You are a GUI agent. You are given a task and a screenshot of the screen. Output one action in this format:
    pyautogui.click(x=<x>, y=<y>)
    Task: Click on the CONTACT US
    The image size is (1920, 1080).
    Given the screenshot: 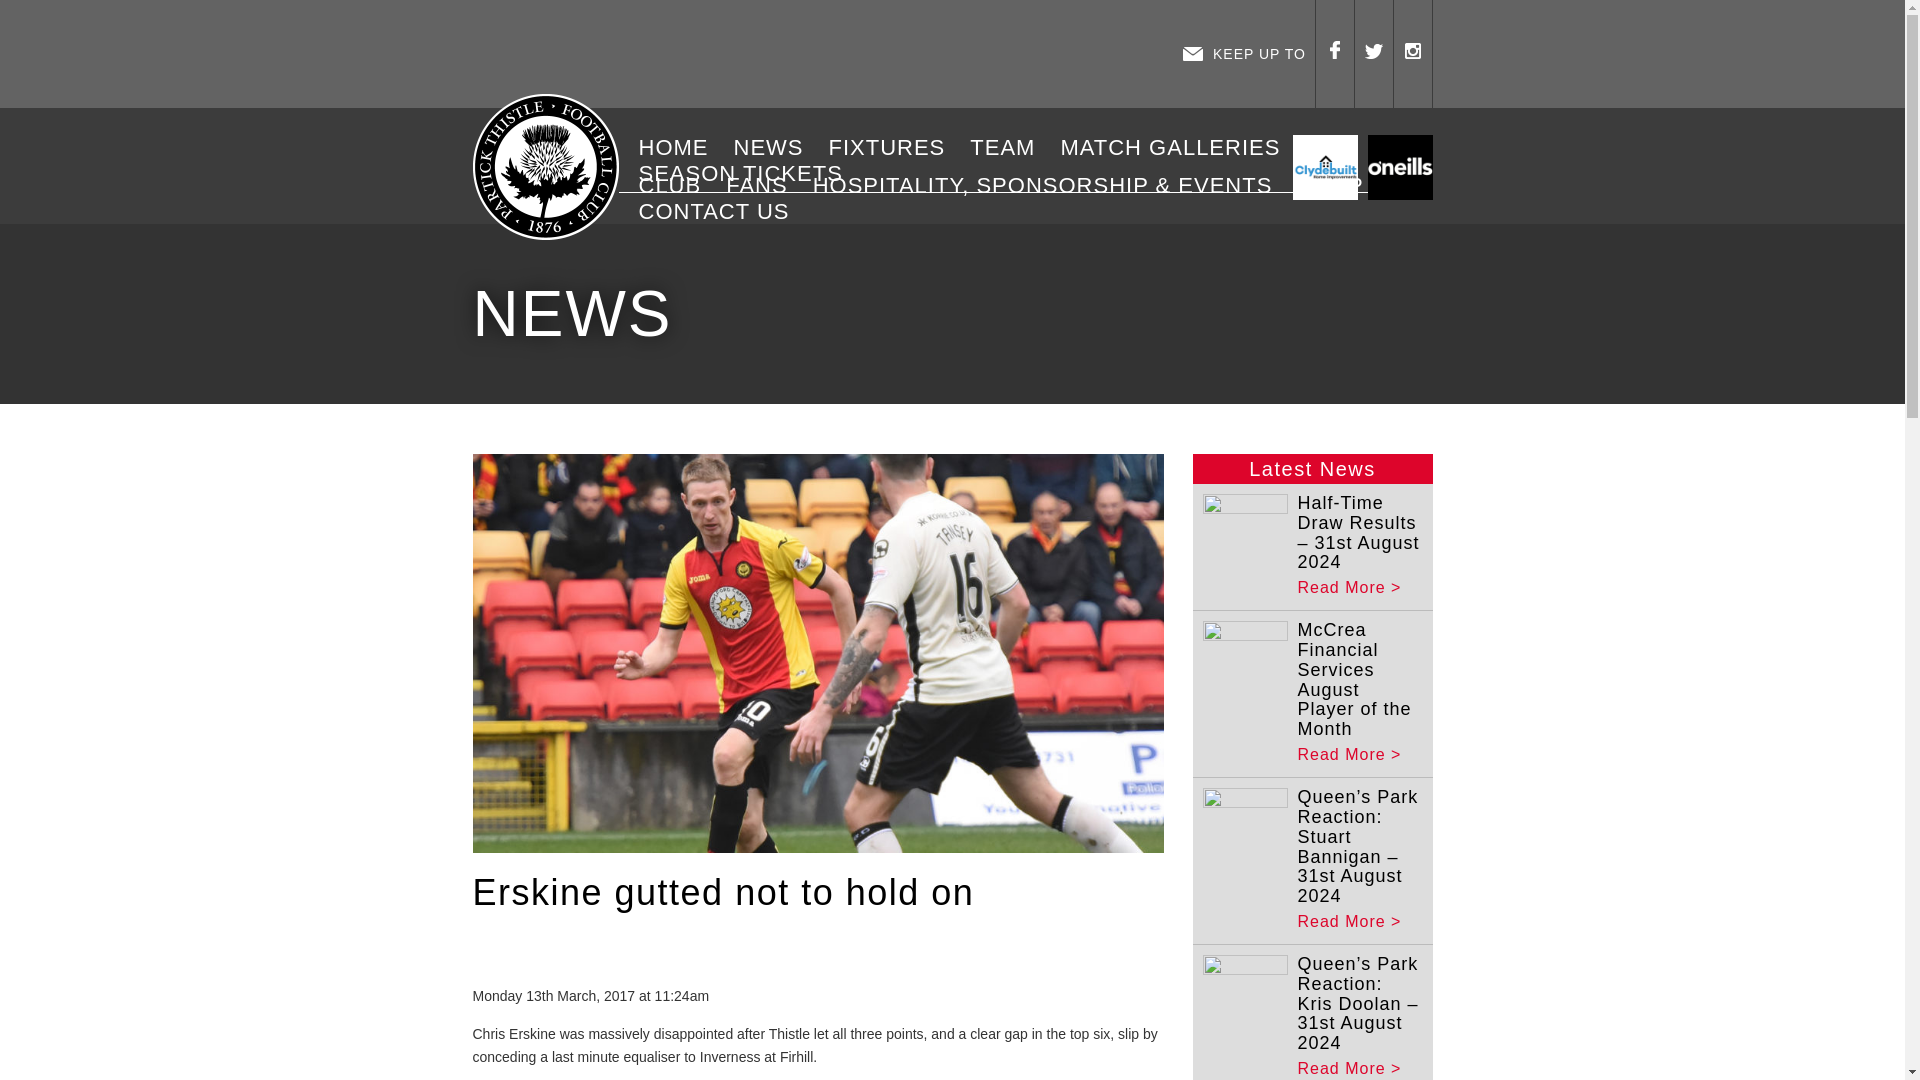 What is the action you would take?
    pyautogui.click(x=722, y=211)
    